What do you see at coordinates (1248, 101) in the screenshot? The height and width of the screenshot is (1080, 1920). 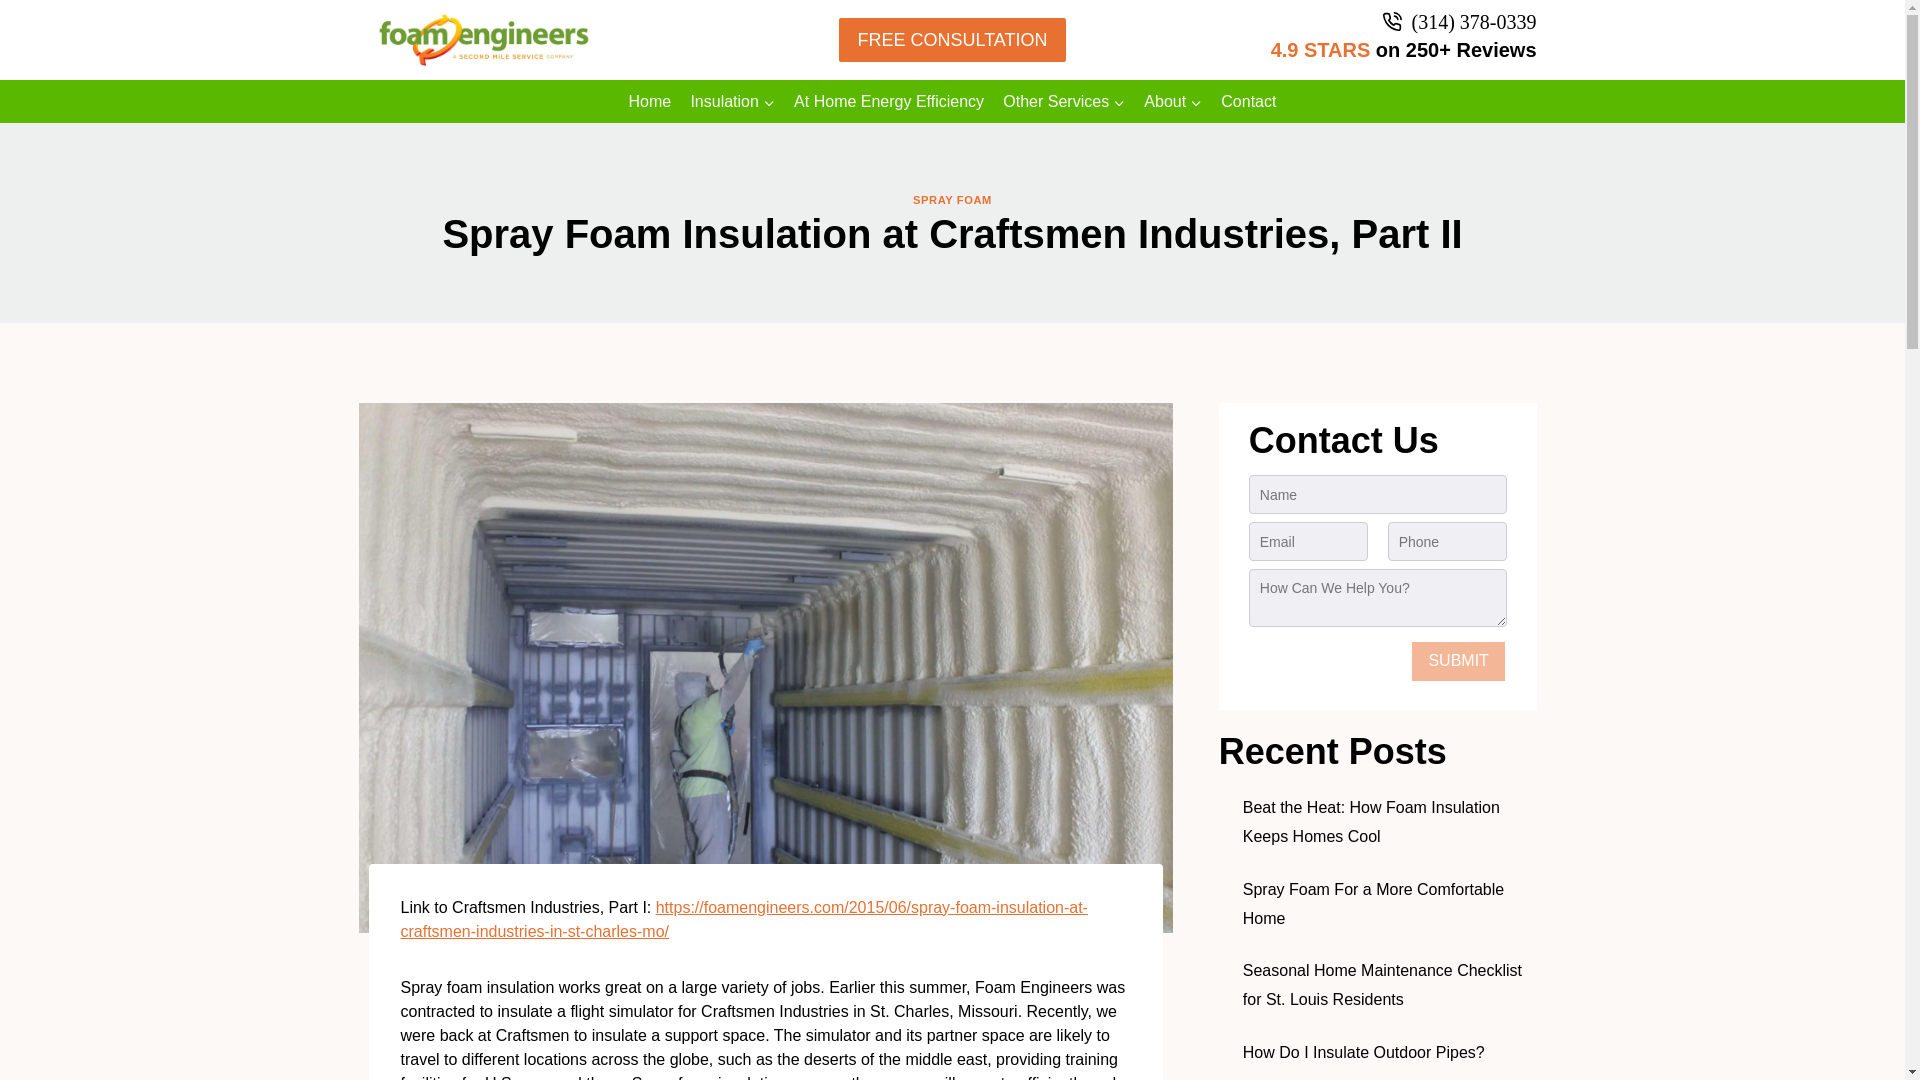 I see `Contact` at bounding box center [1248, 101].